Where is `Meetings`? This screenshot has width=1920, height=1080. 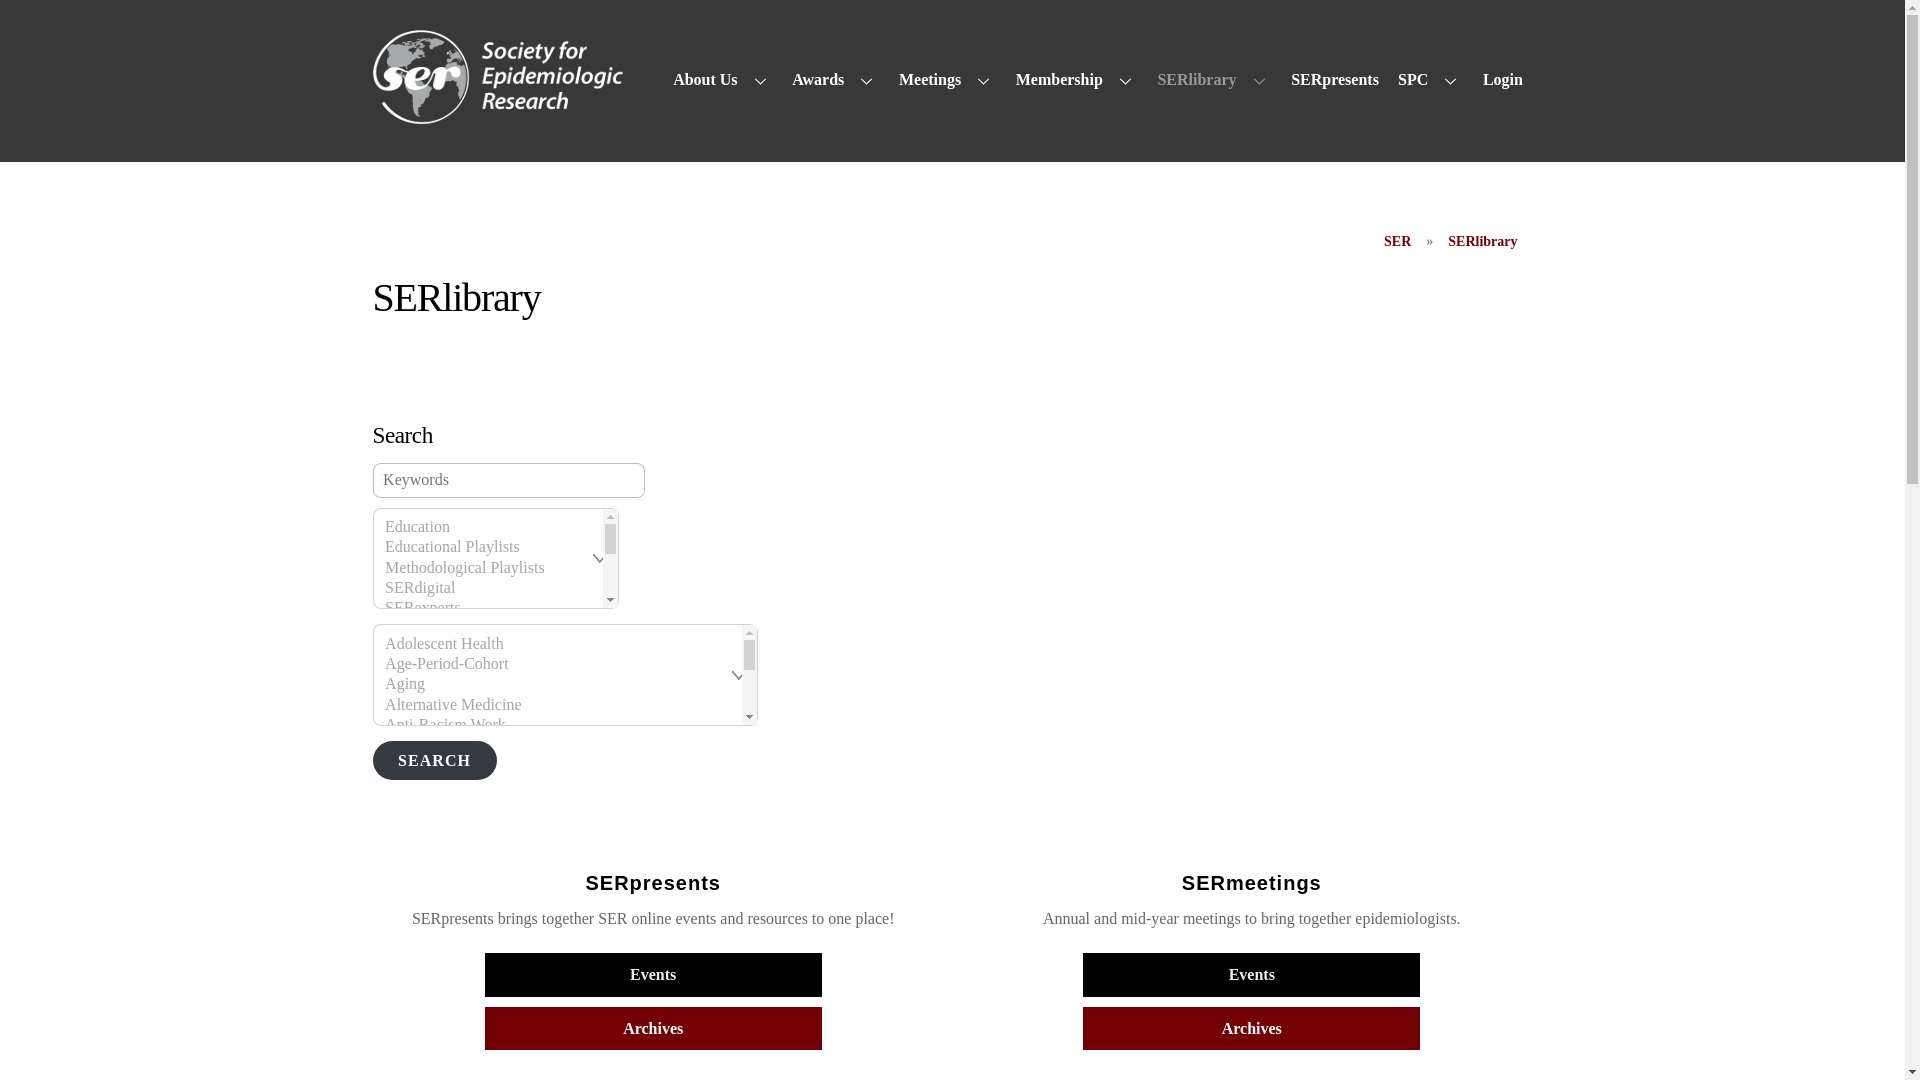 Meetings is located at coordinates (947, 80).